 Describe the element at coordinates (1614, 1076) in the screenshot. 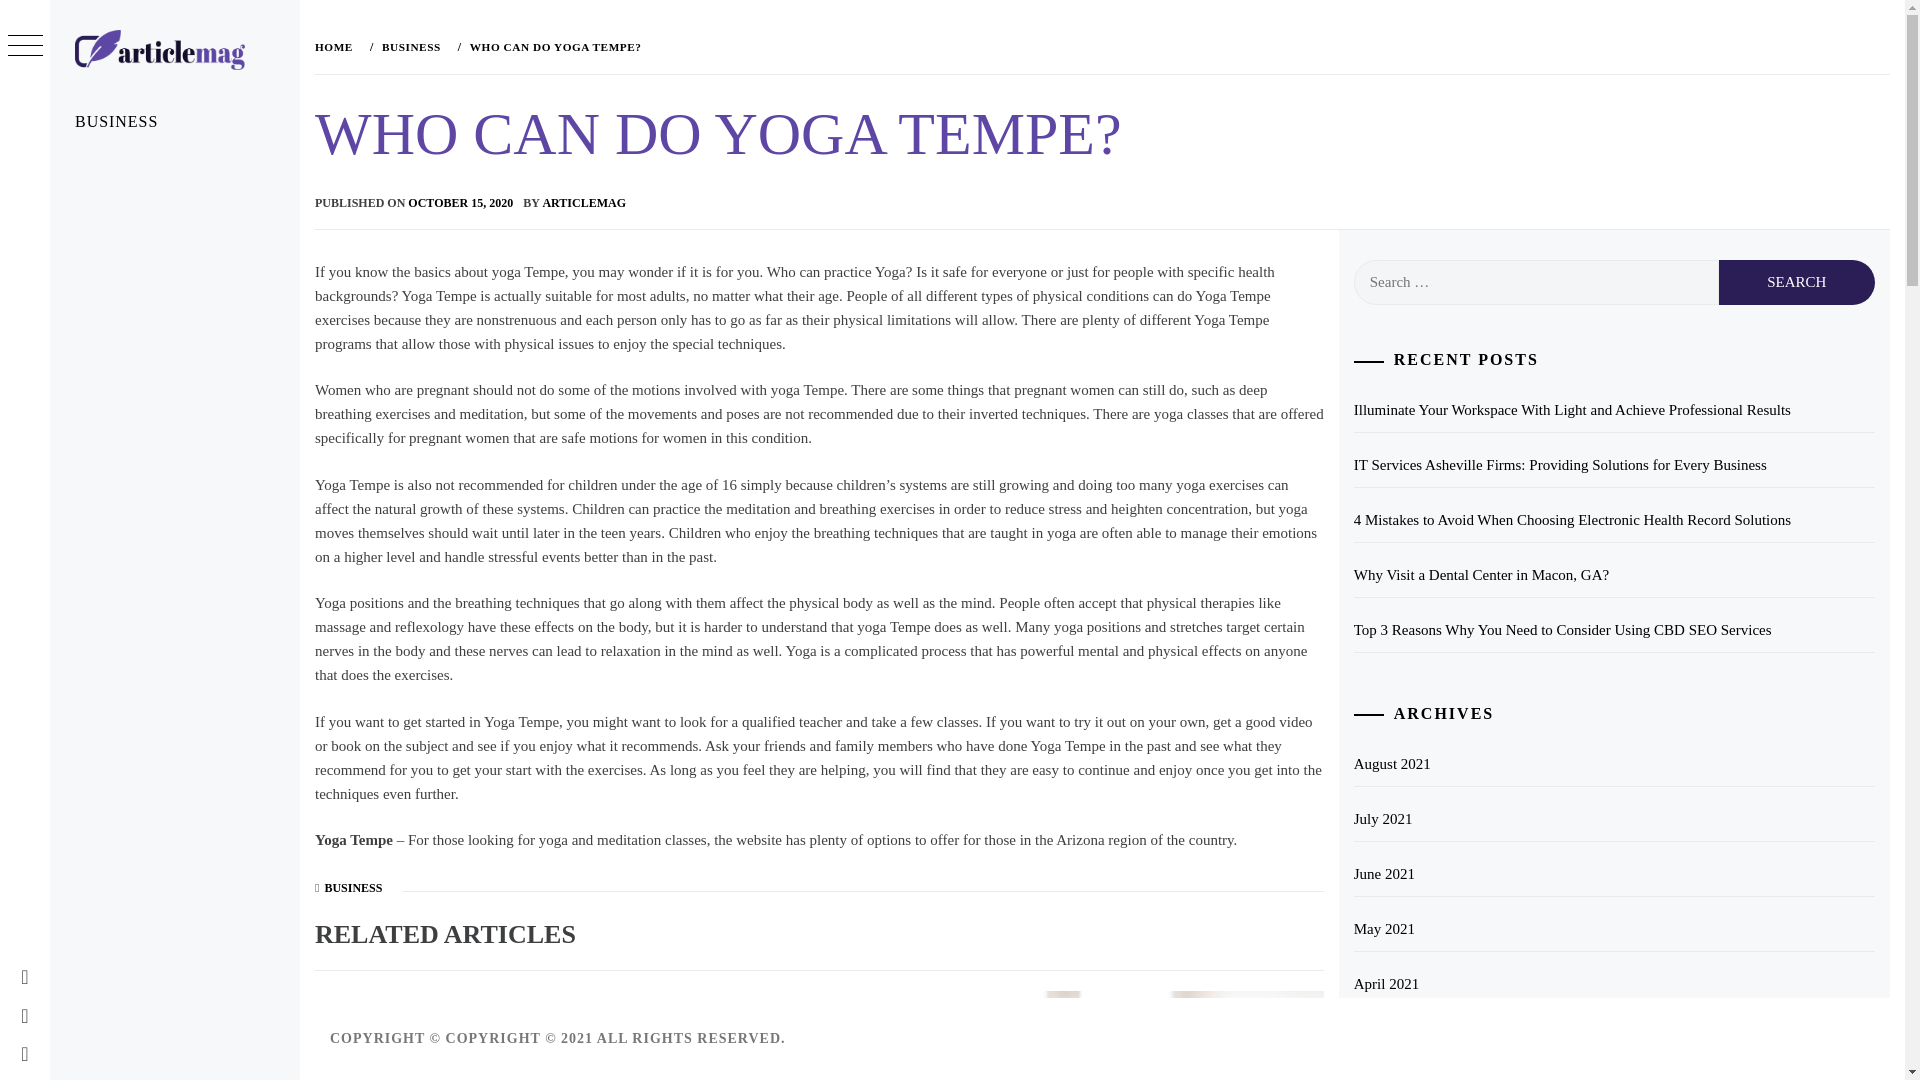

I see `February 2021` at that location.